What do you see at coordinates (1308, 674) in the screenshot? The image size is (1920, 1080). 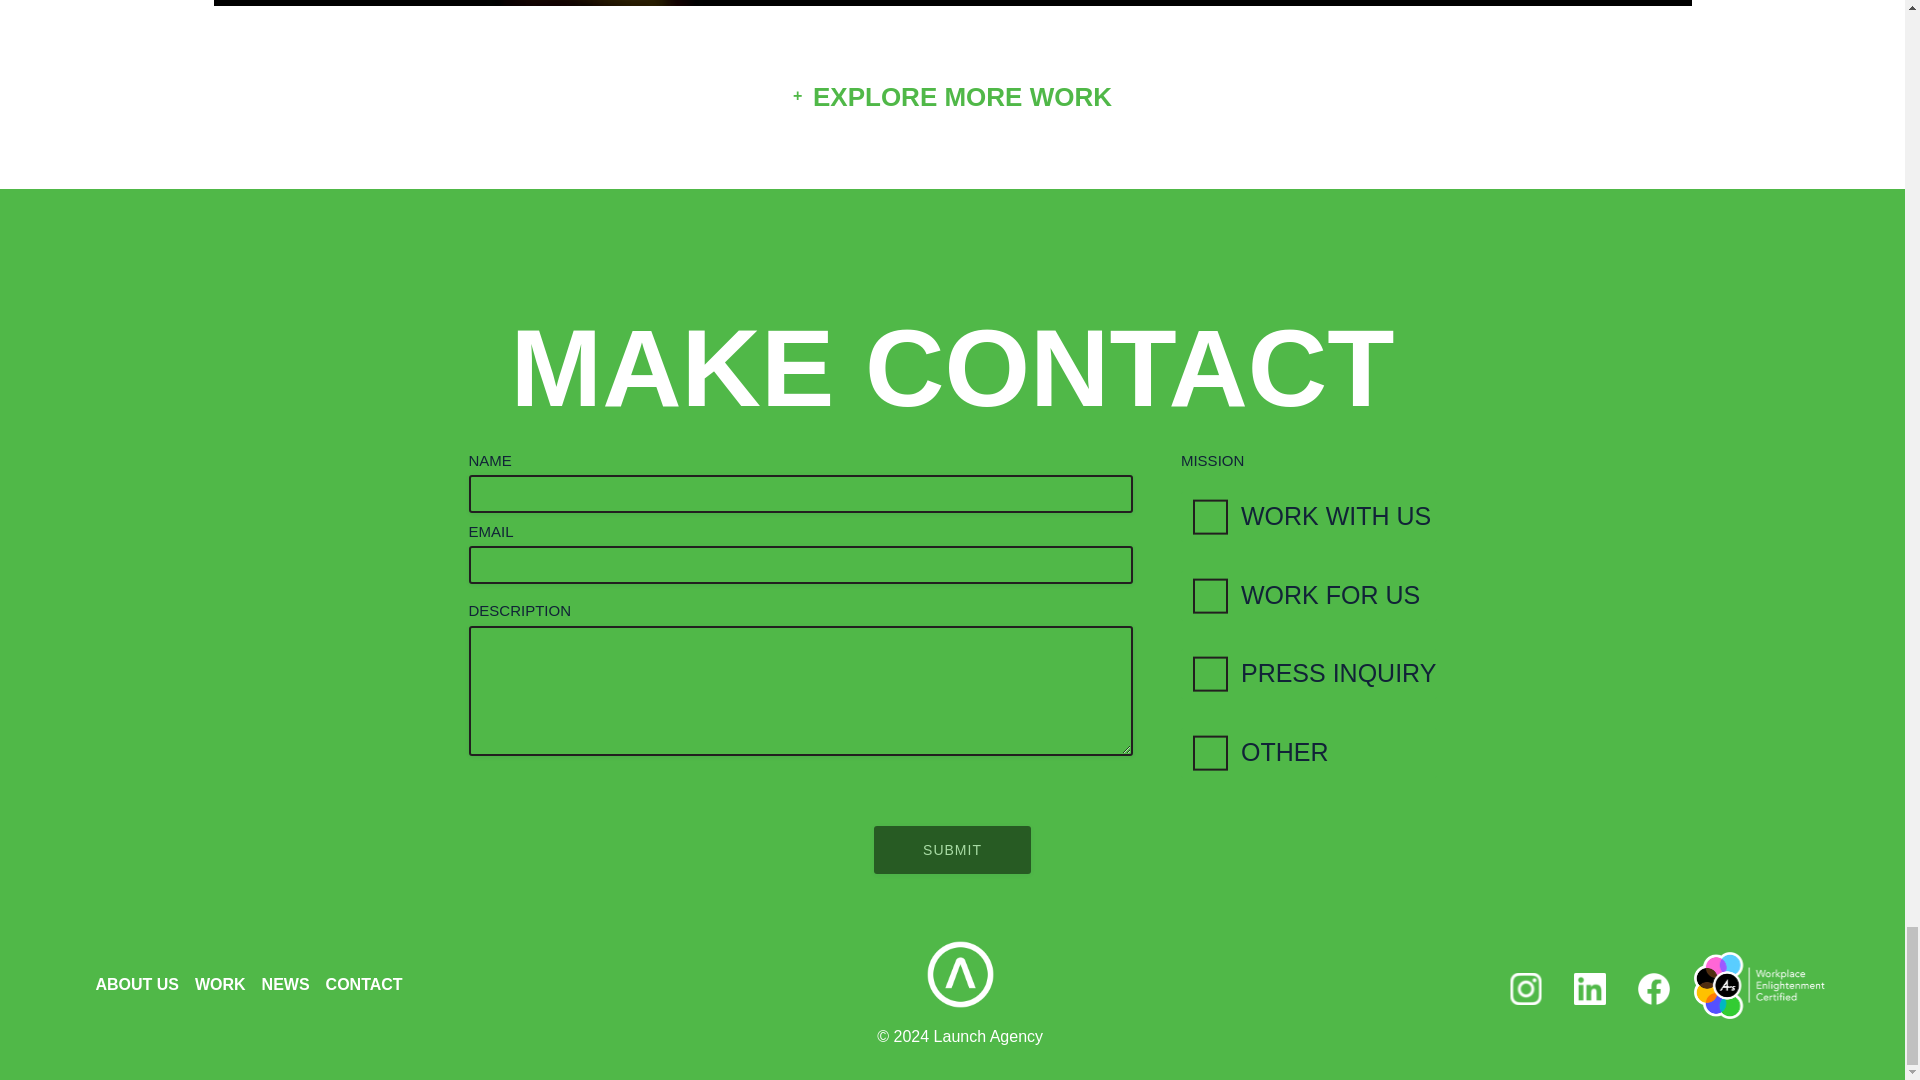 I see `PRESS INQUIRY` at bounding box center [1308, 674].